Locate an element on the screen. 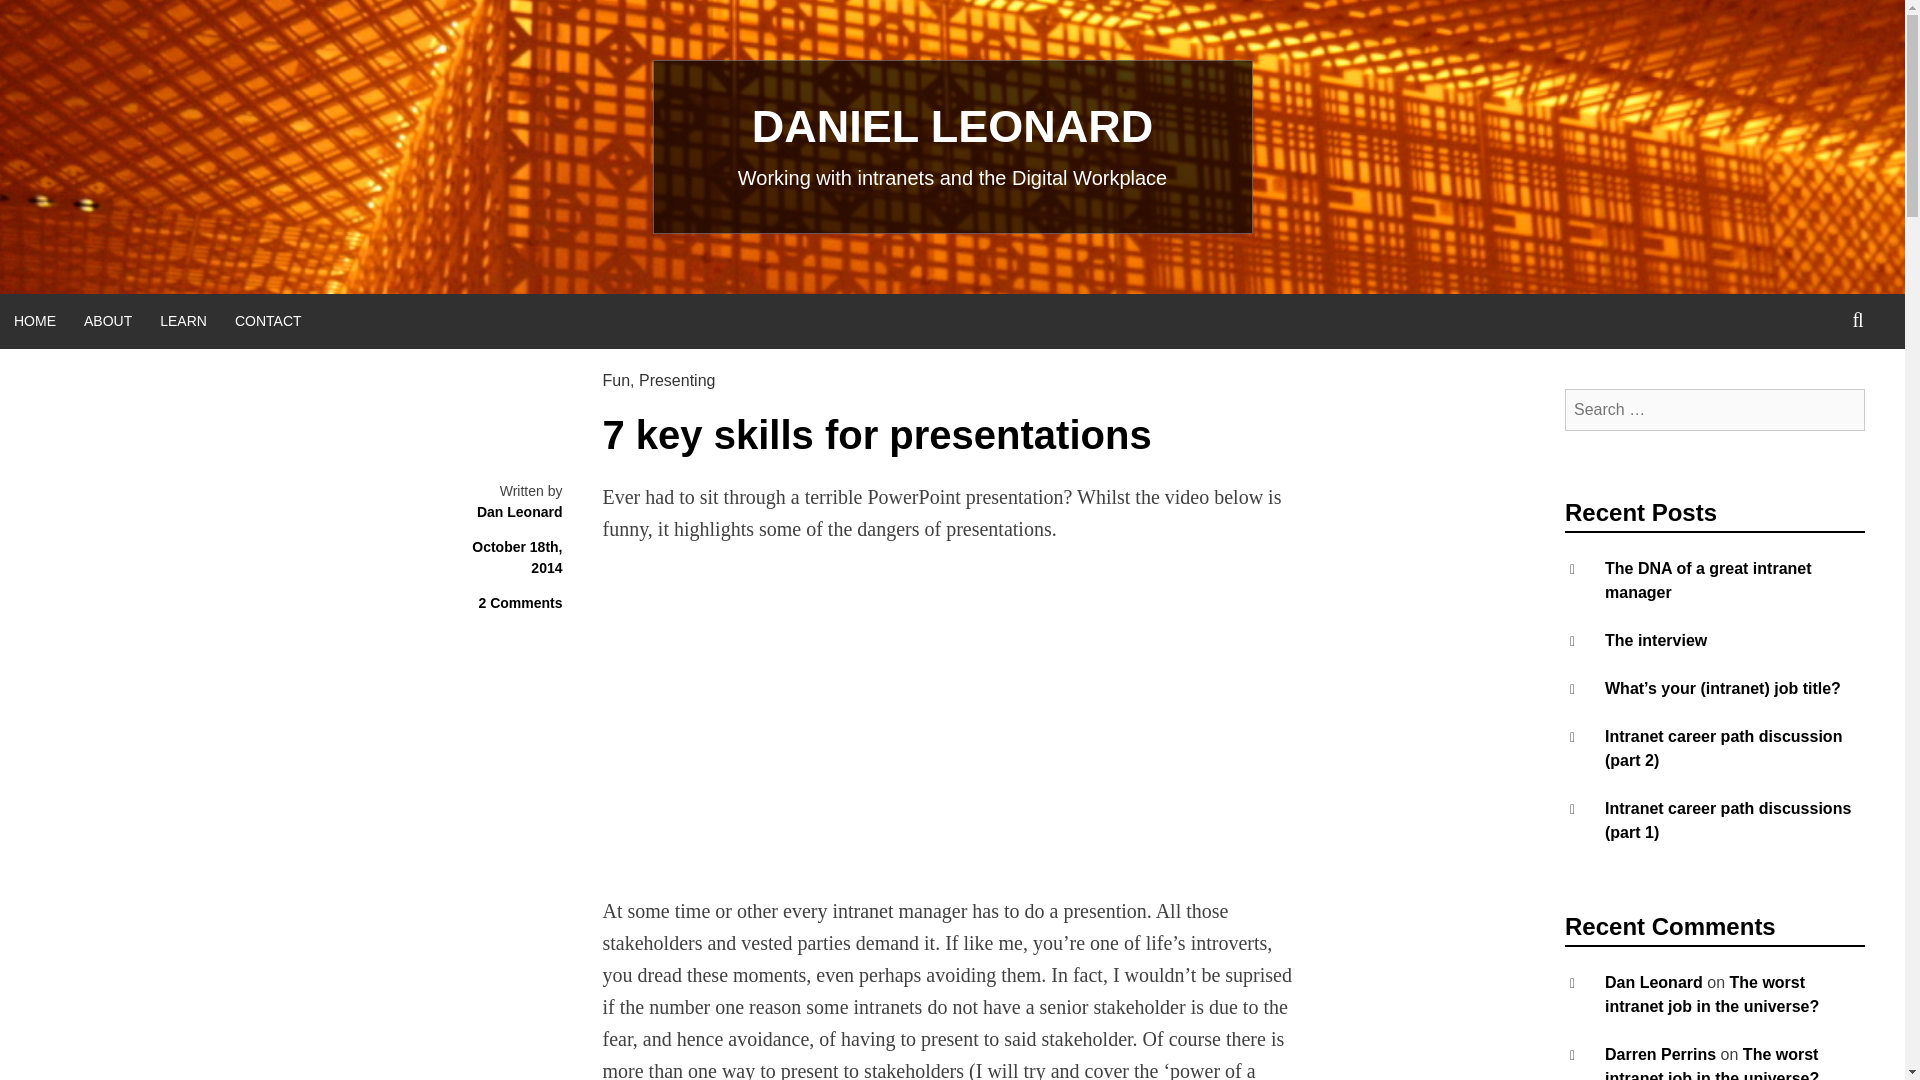 Image resolution: width=1920 pixels, height=1080 pixels. SEARCH is located at coordinates (1858, 320).